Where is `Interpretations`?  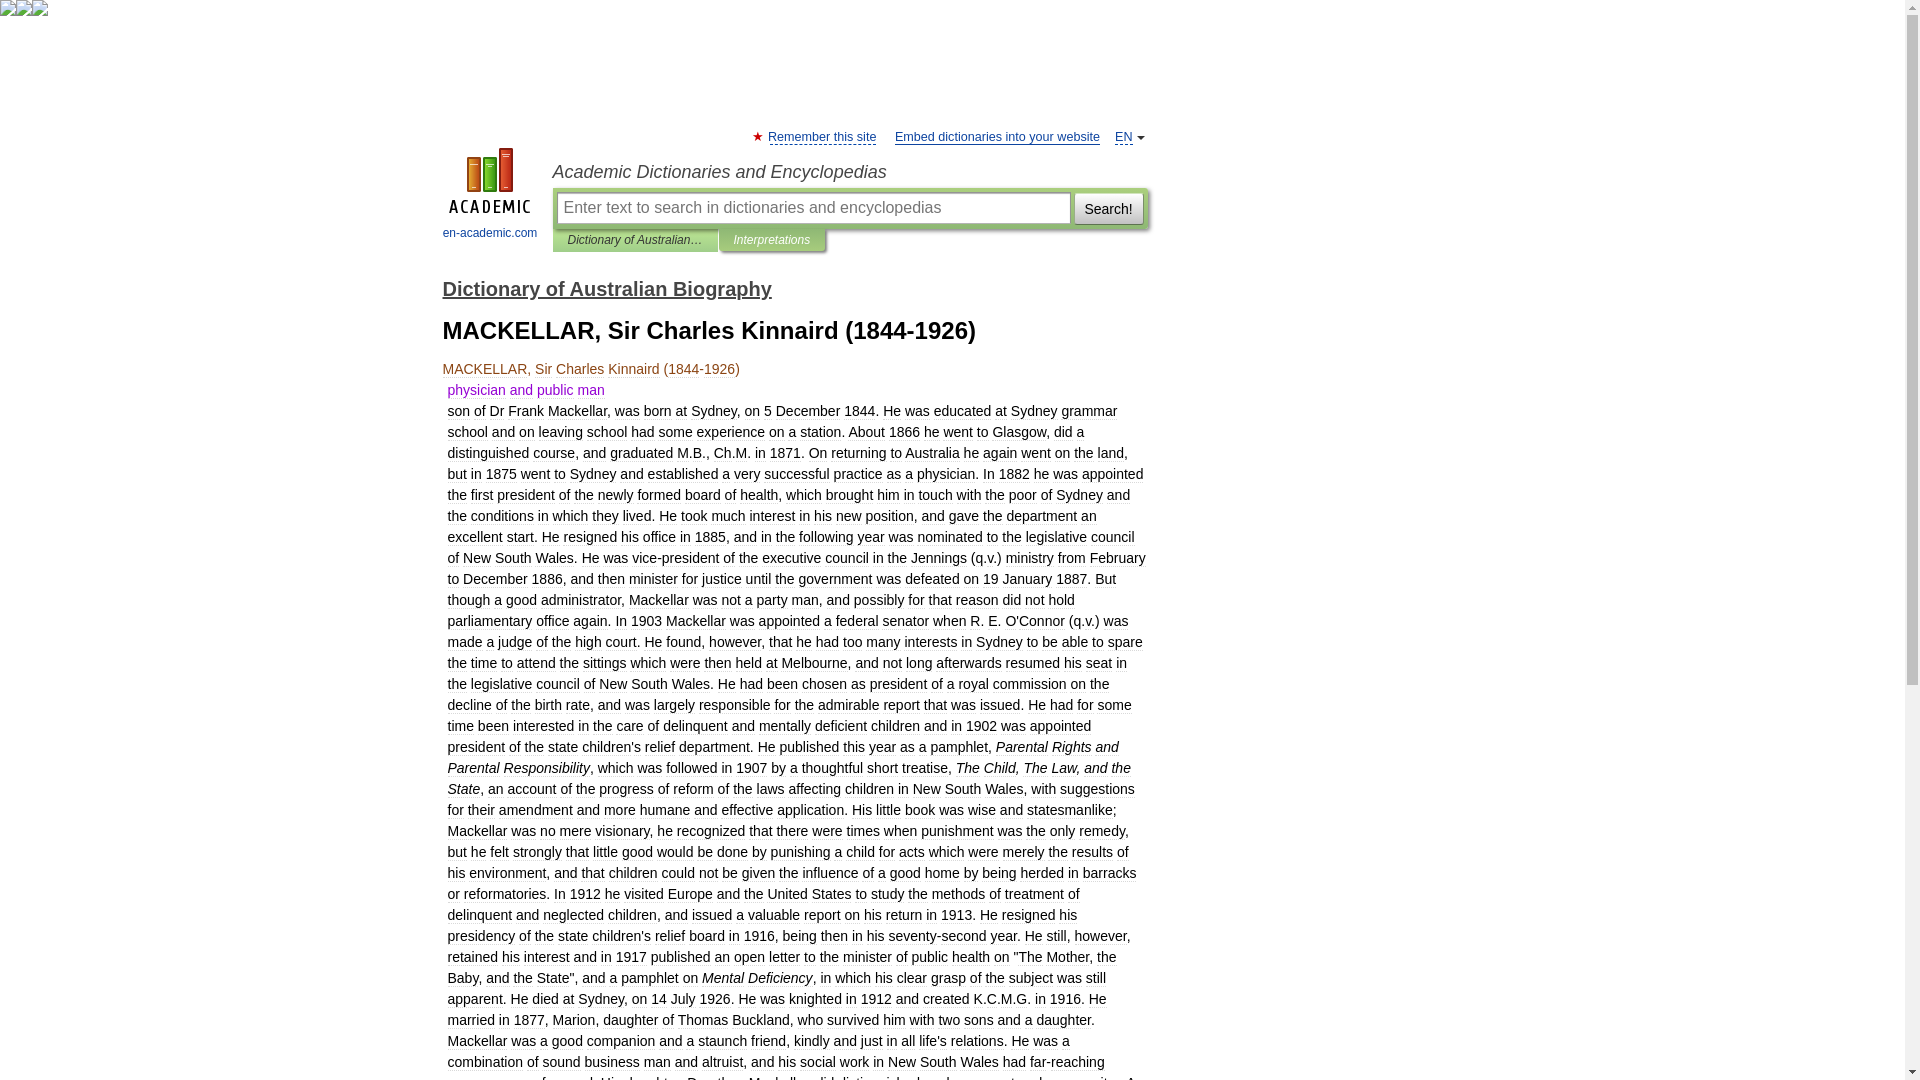
Interpretations is located at coordinates (772, 240).